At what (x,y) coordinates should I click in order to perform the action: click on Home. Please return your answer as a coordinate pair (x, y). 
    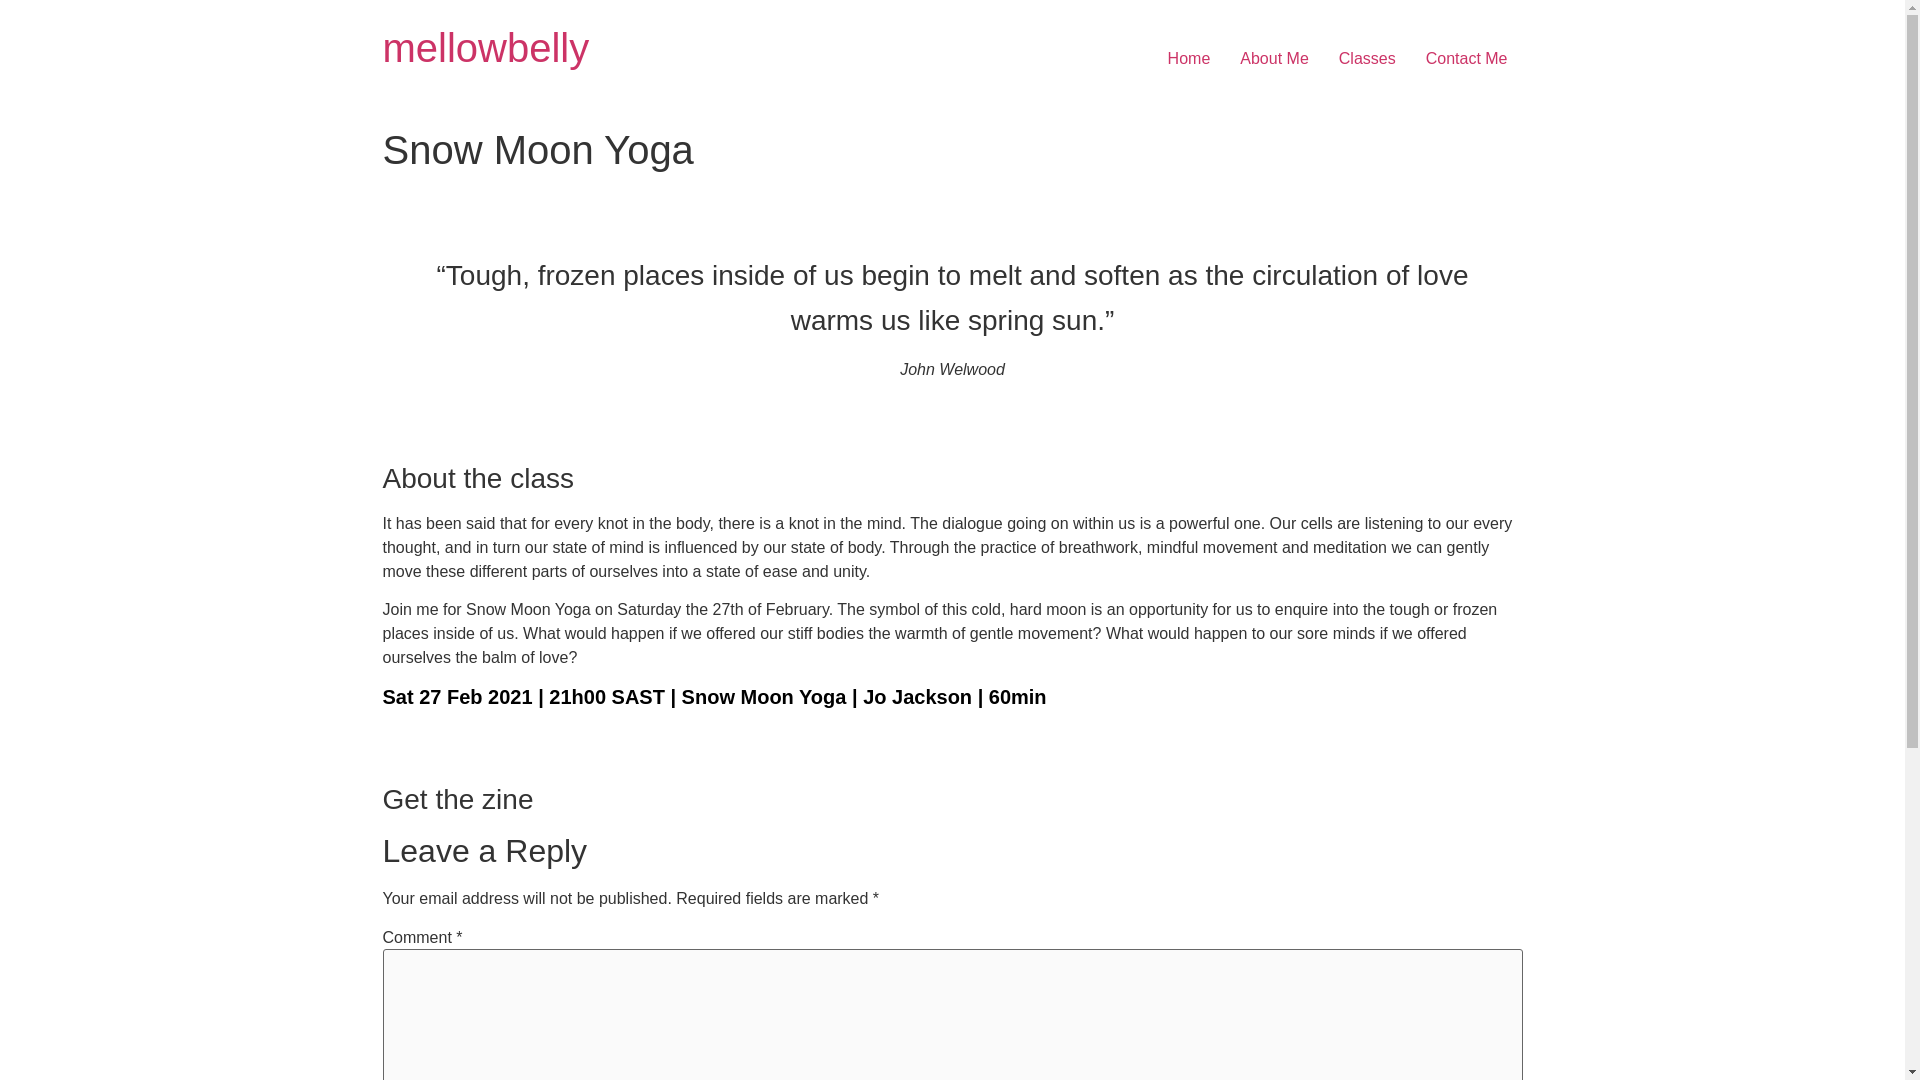
    Looking at the image, I should click on (1190, 58).